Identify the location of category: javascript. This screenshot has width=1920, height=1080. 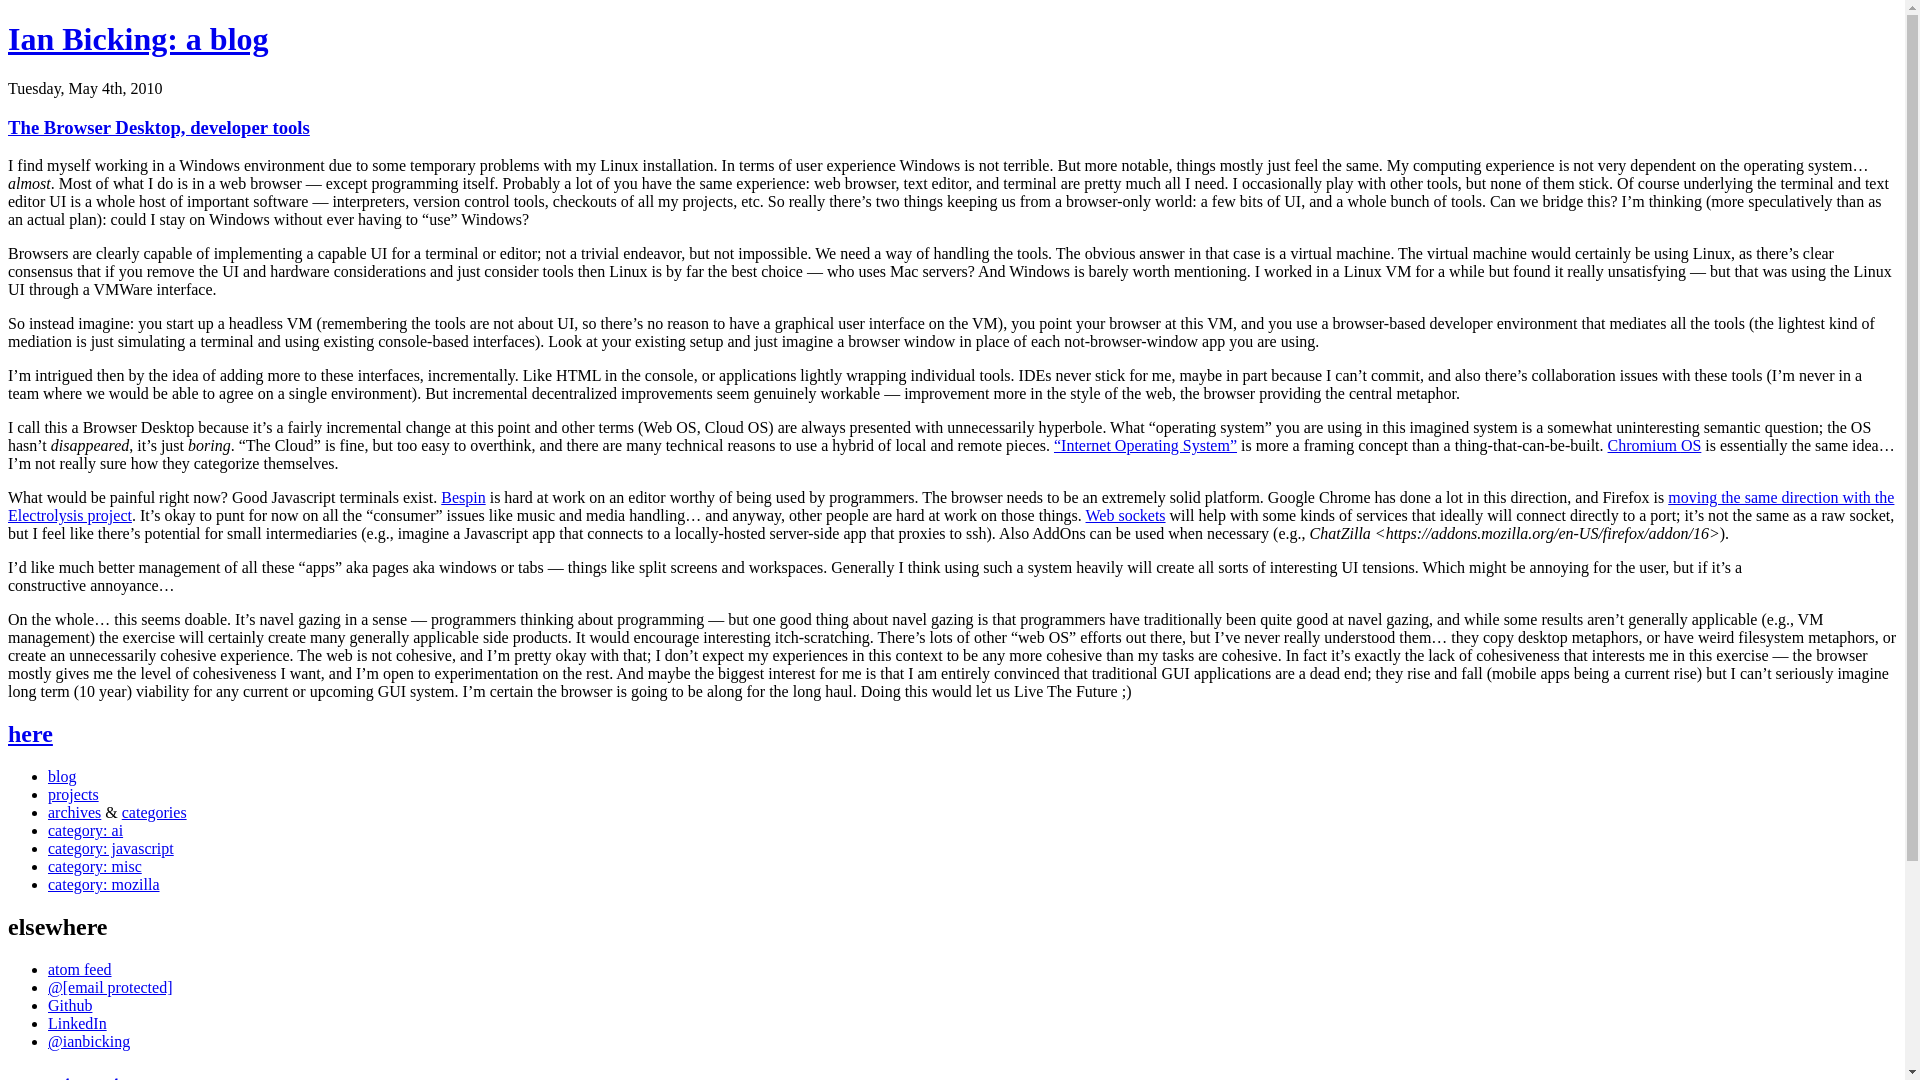
(111, 848).